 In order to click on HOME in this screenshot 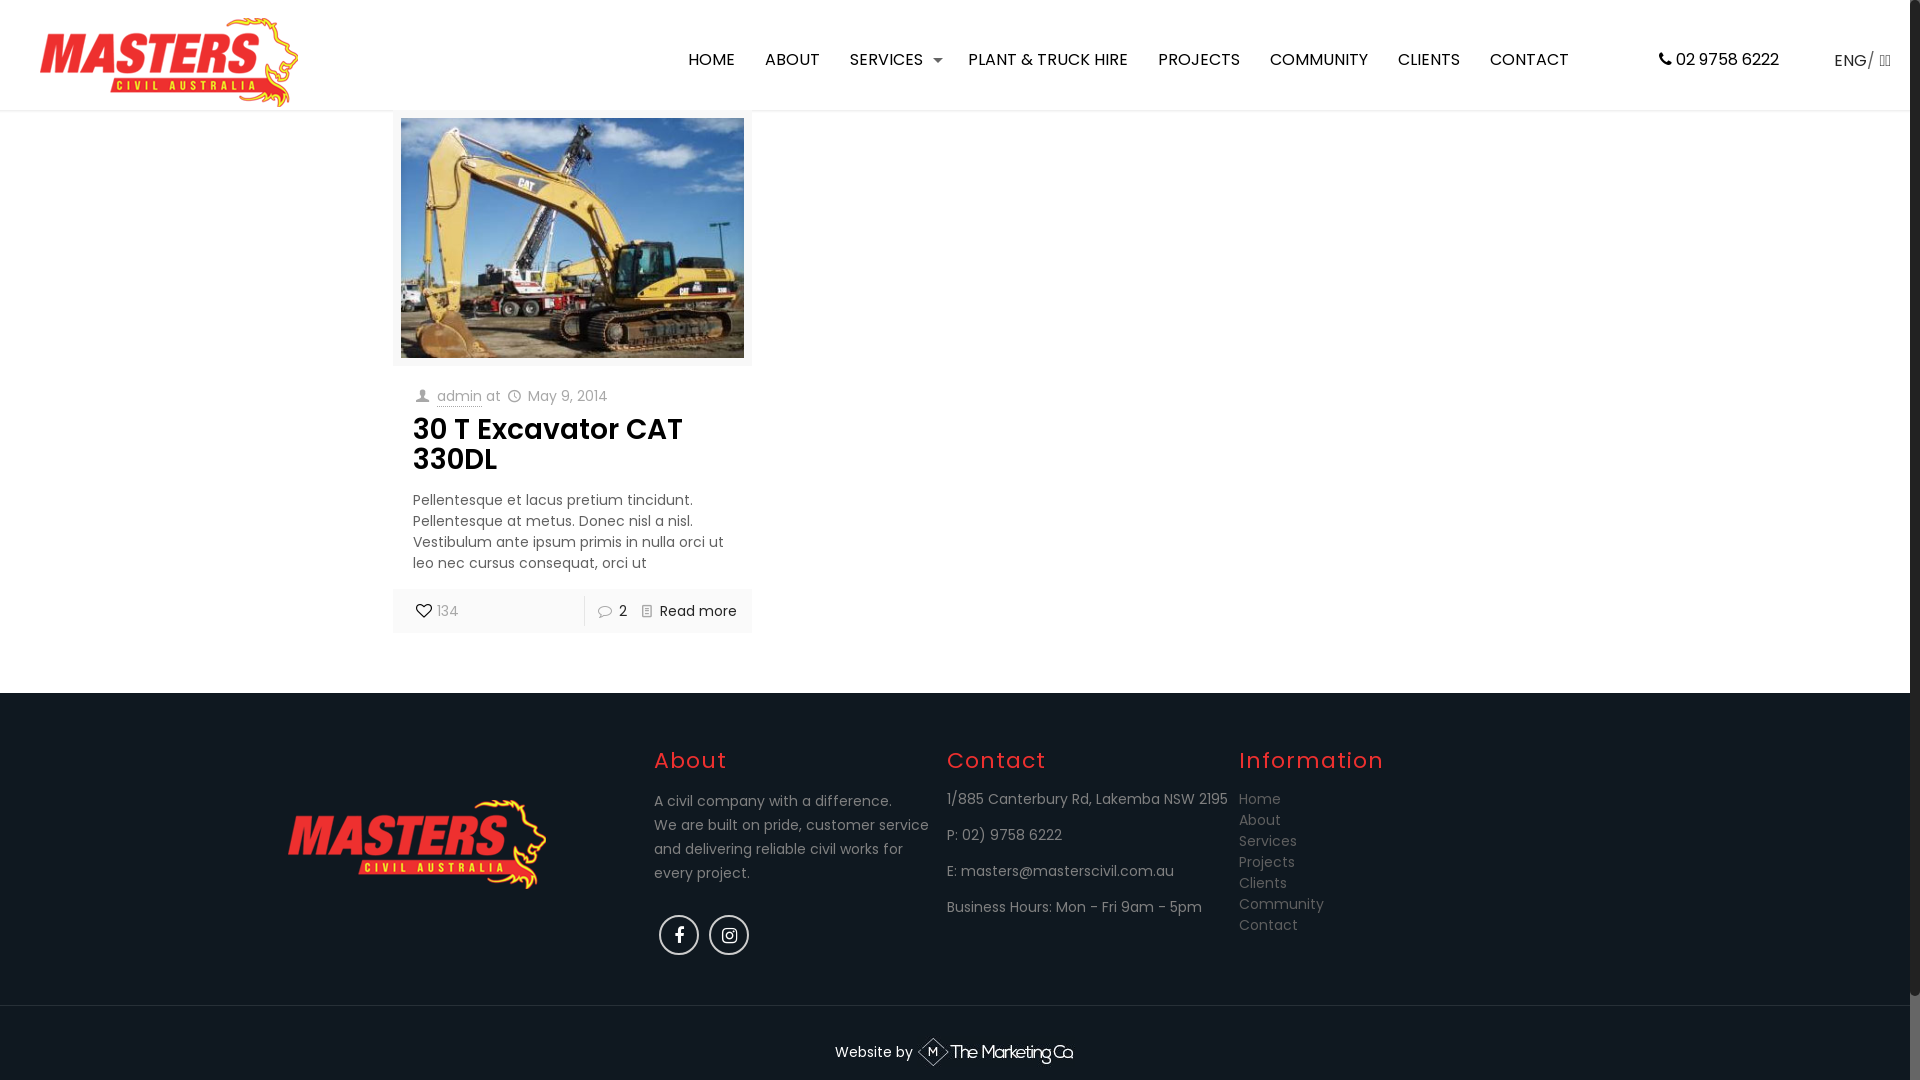, I will do `click(712, 60)`.